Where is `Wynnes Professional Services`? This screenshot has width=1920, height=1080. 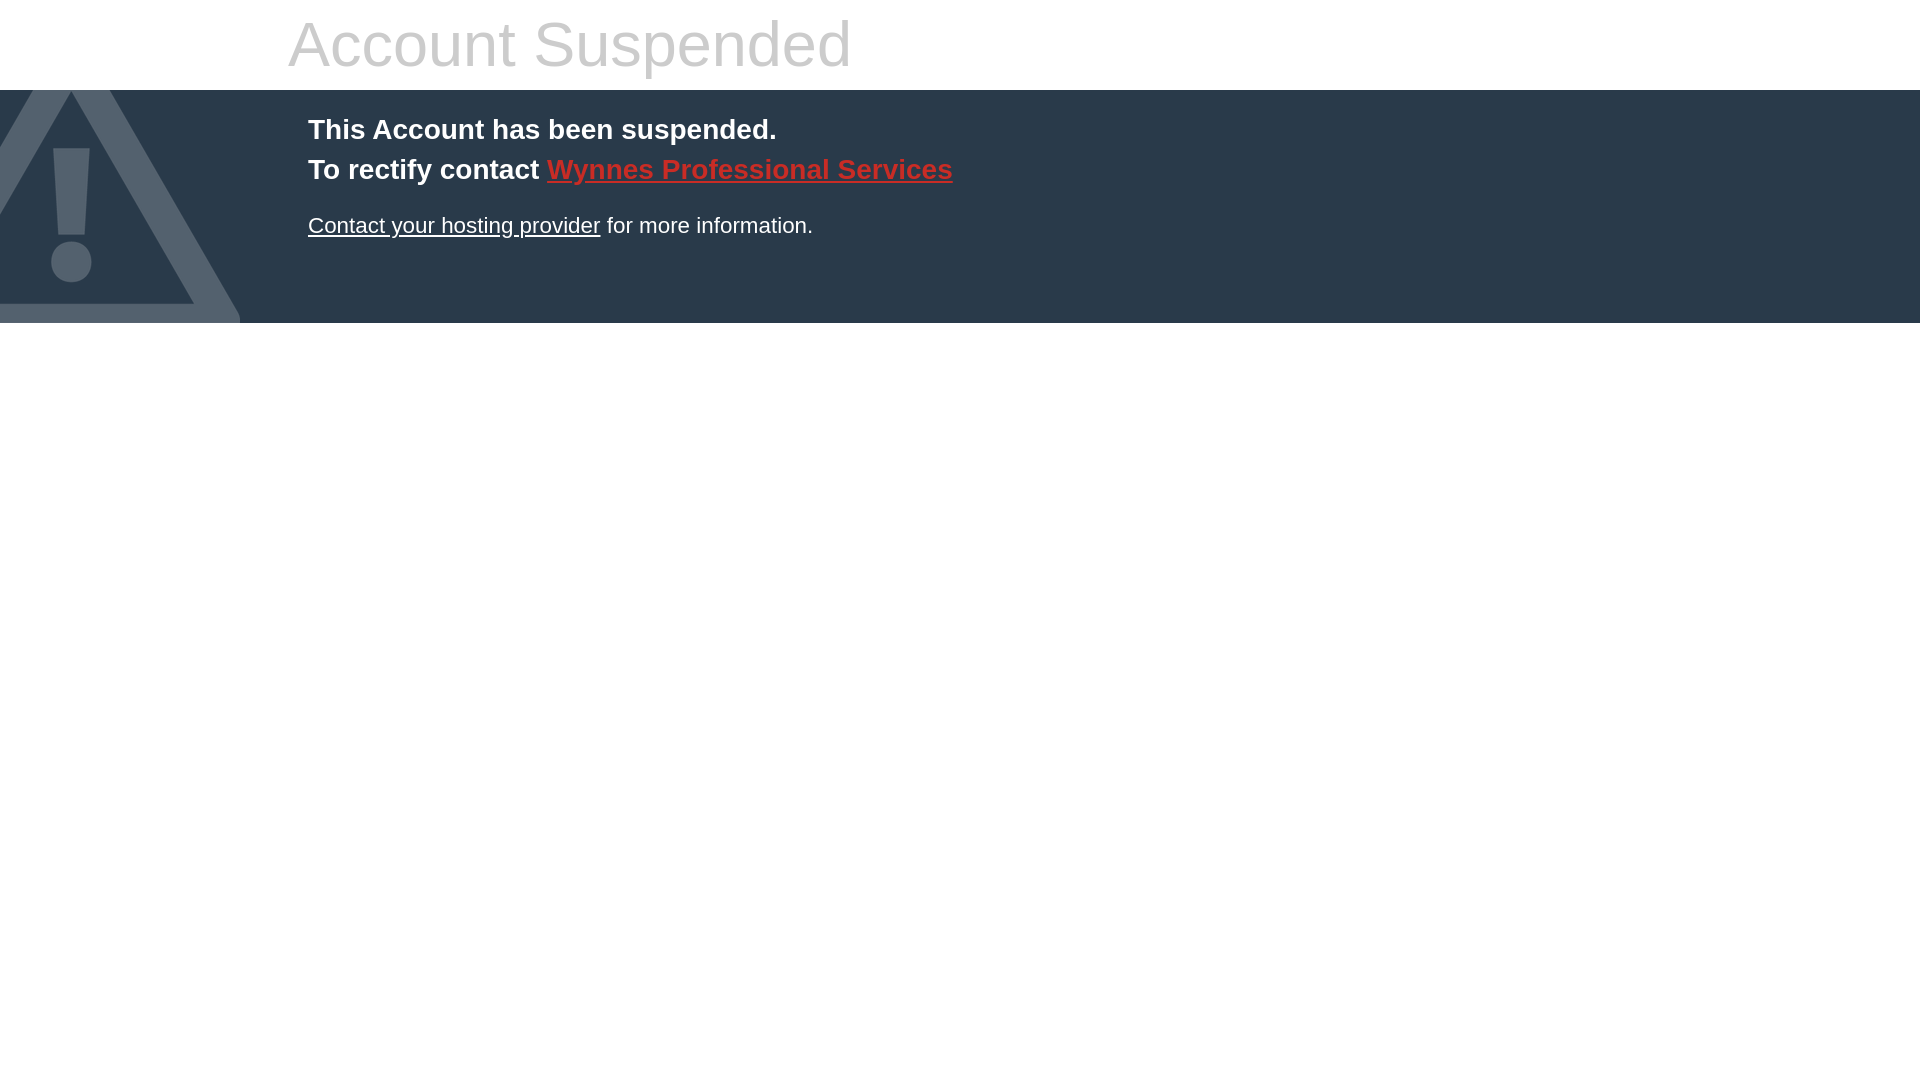
Wynnes Professional Services is located at coordinates (453, 224).